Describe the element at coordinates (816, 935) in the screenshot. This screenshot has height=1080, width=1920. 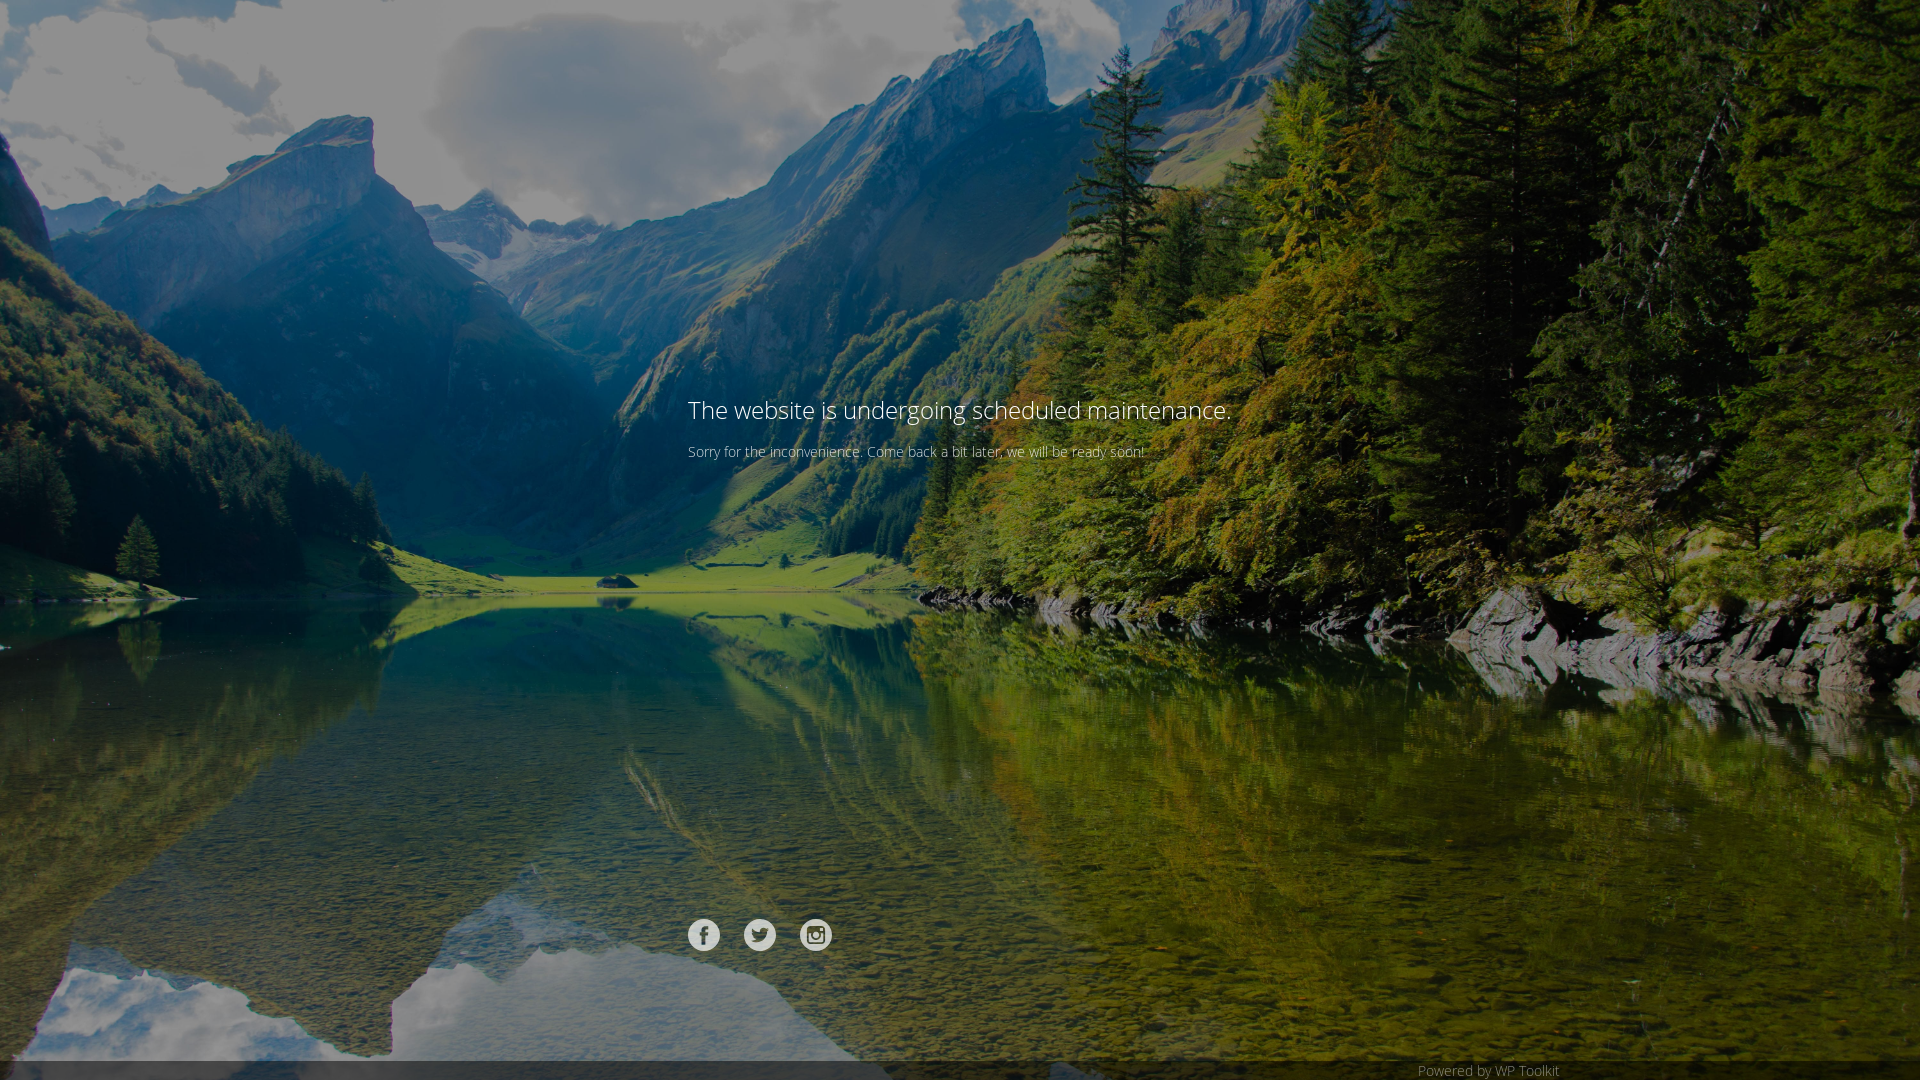
I see `Instagram` at that location.